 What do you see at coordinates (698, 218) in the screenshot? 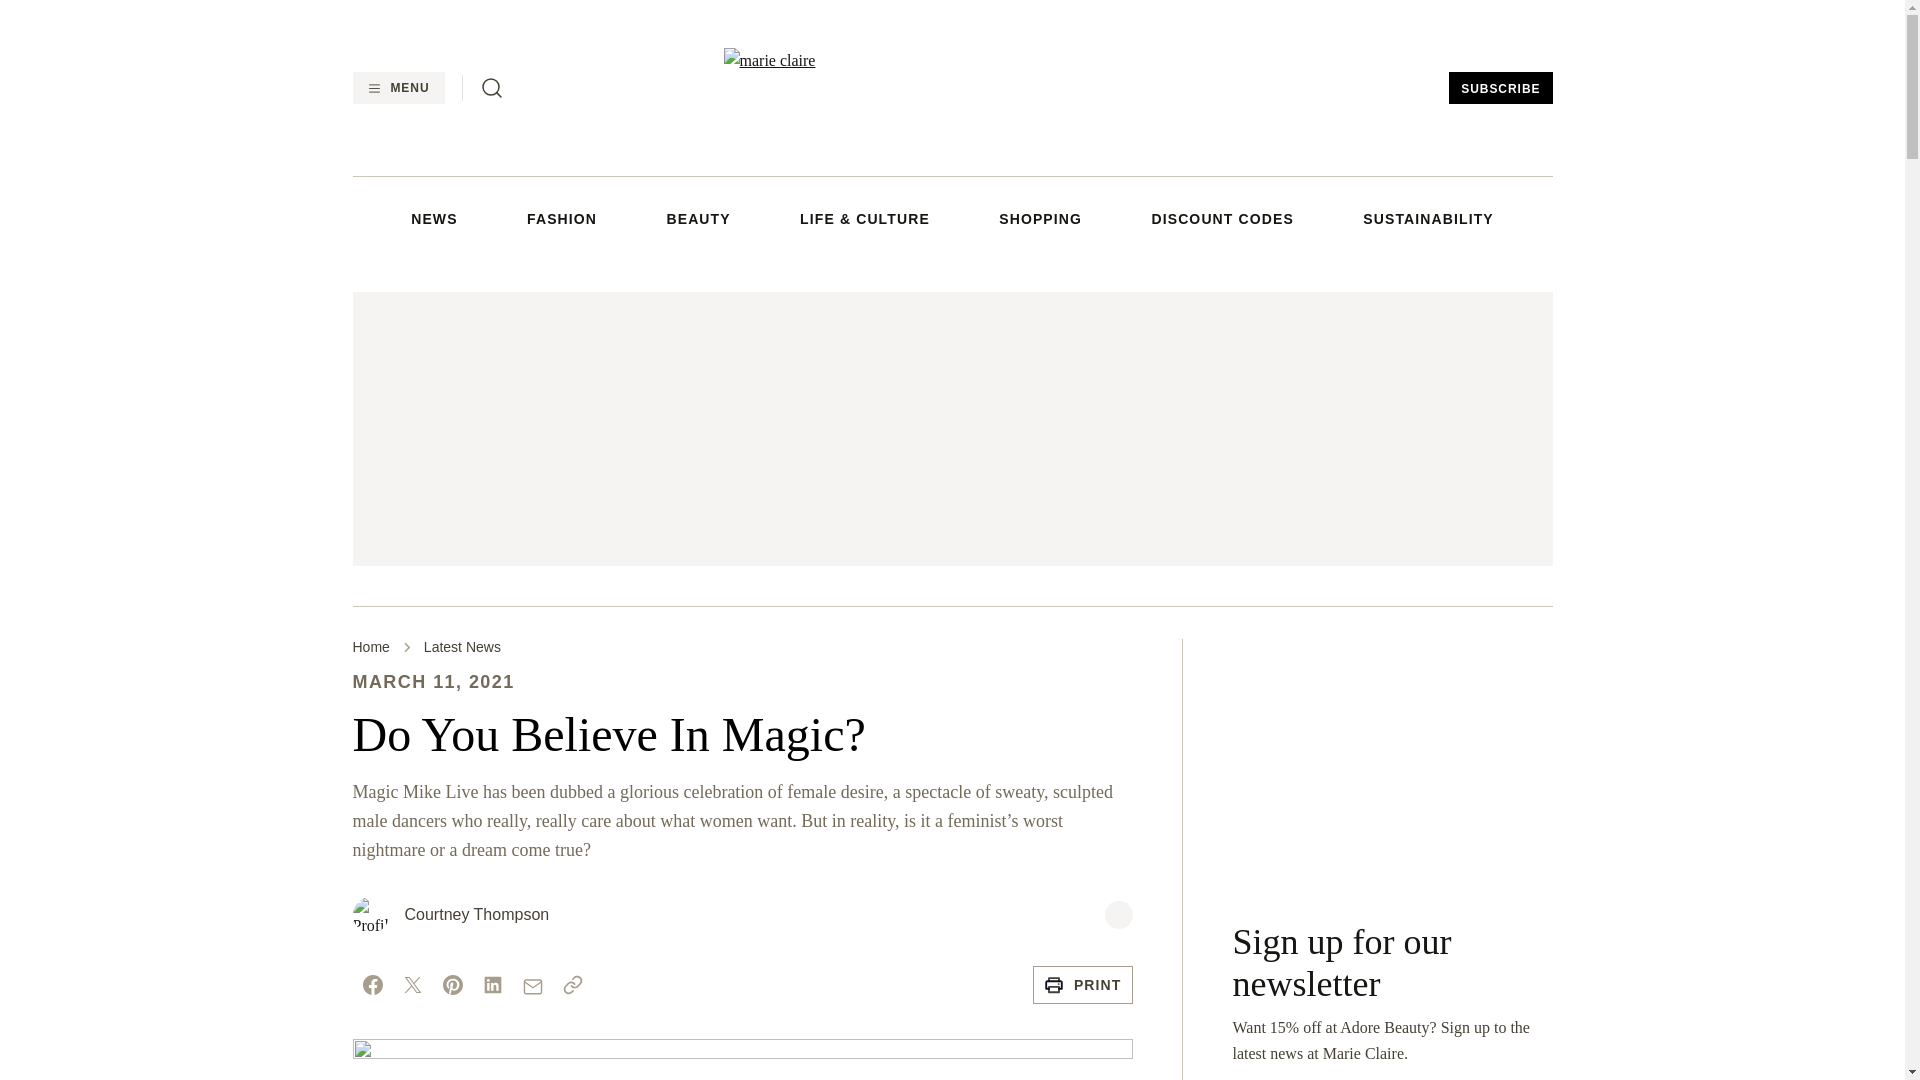
I see `BEAUTY` at bounding box center [698, 218].